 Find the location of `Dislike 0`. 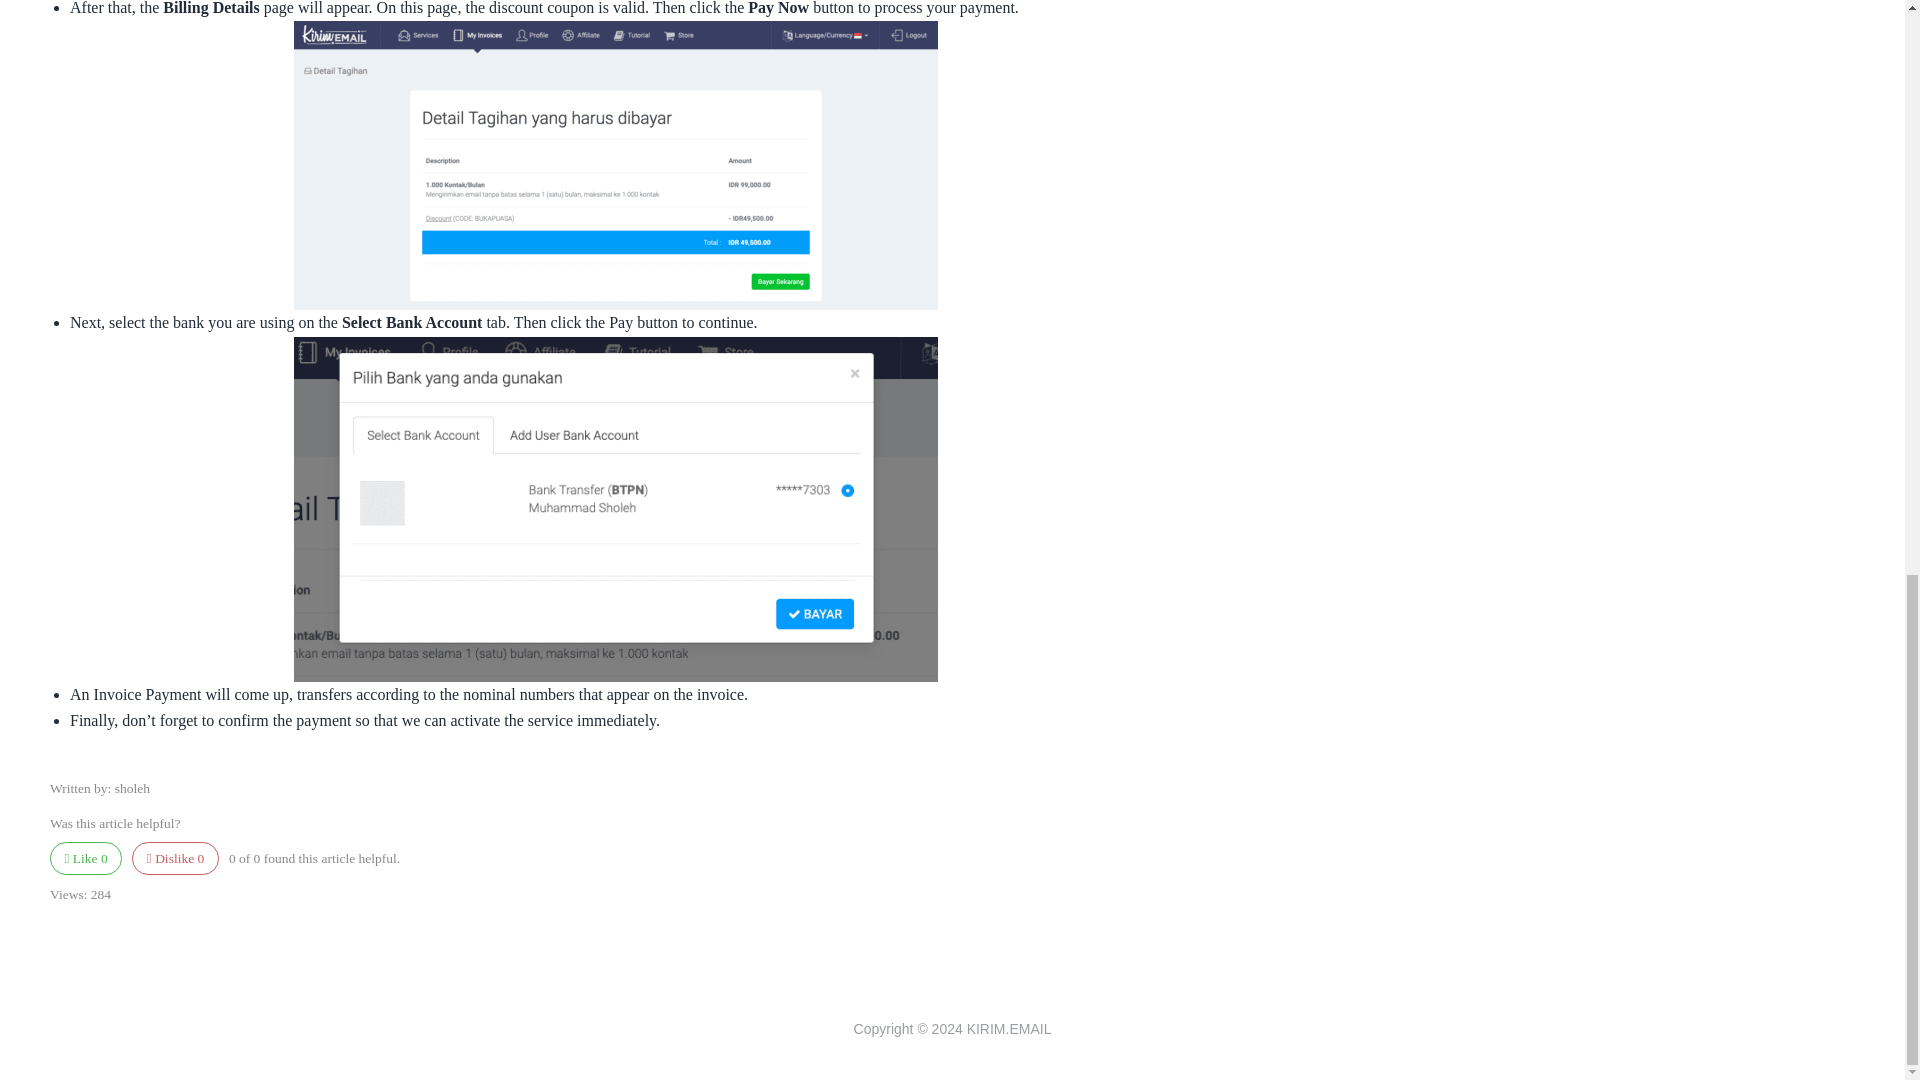

Dislike 0 is located at coordinates (175, 858).